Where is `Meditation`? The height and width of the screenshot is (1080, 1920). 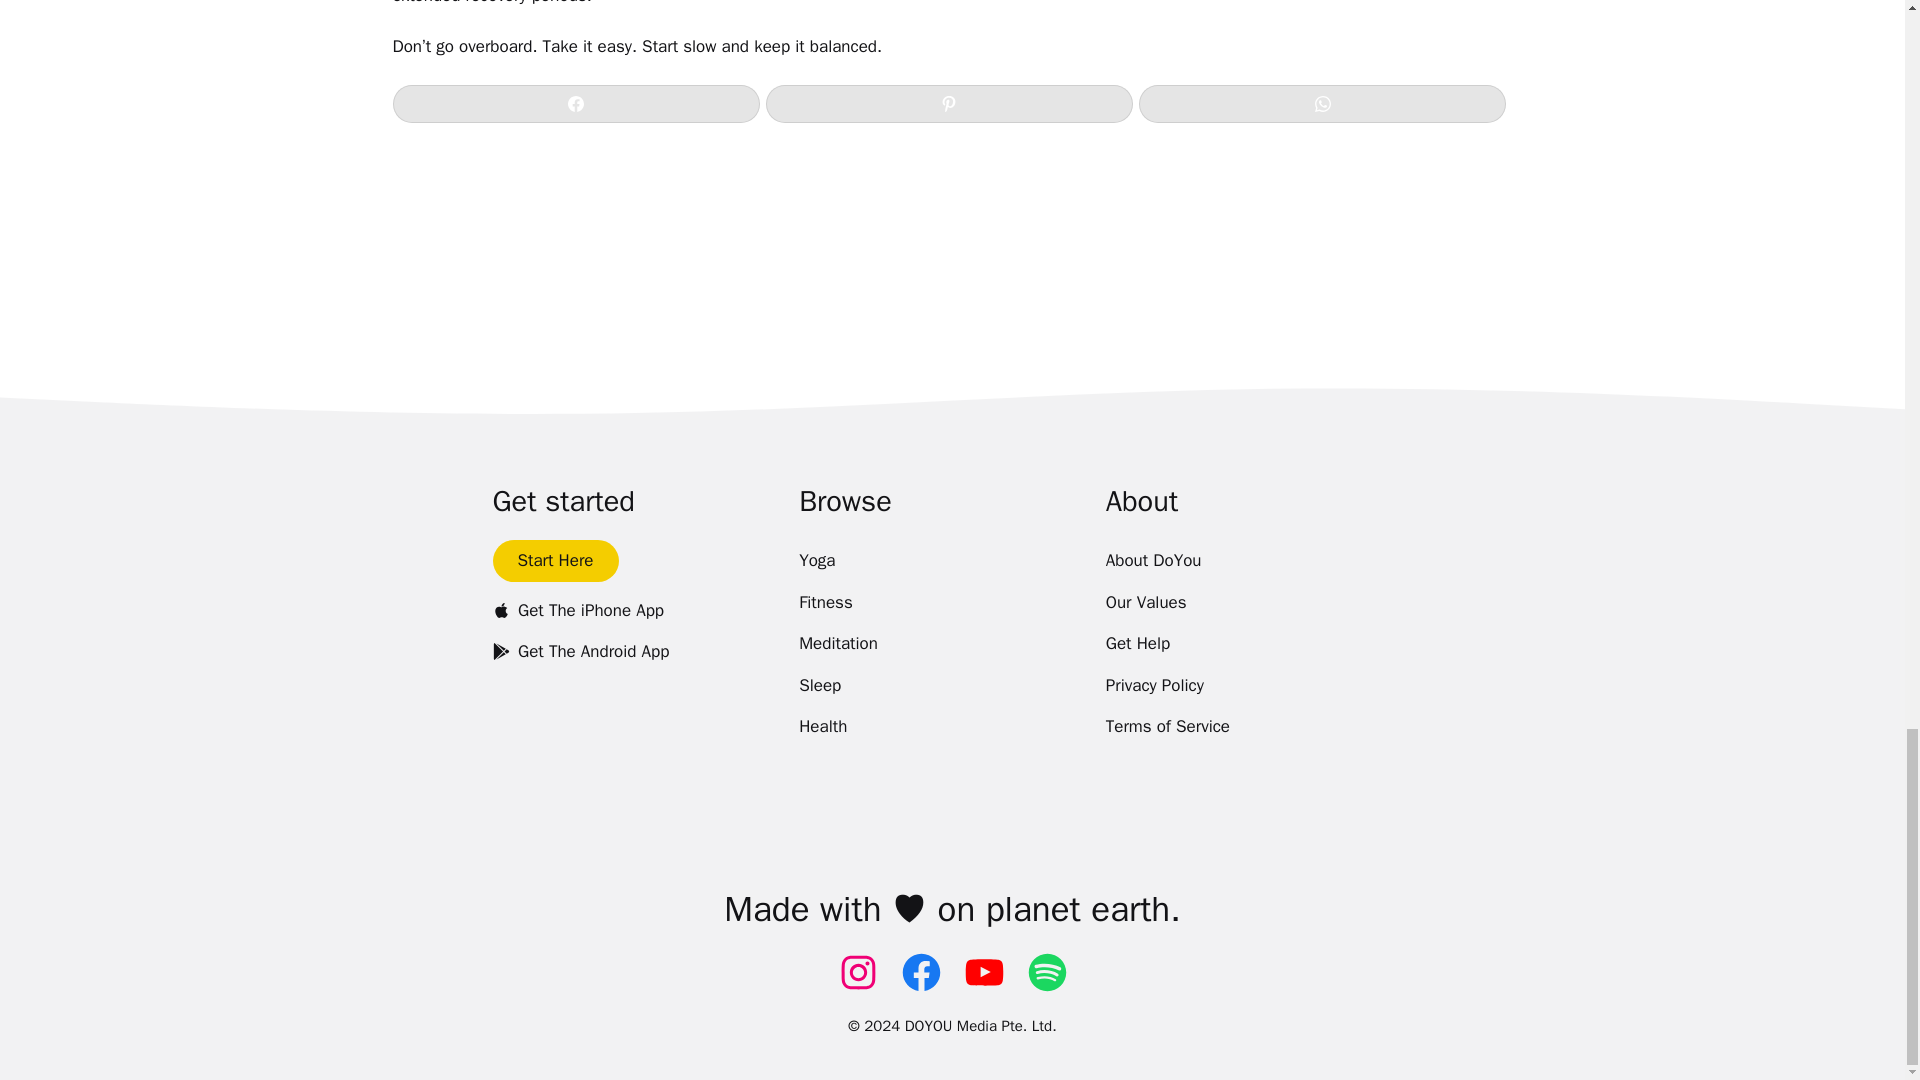 Meditation is located at coordinates (838, 644).